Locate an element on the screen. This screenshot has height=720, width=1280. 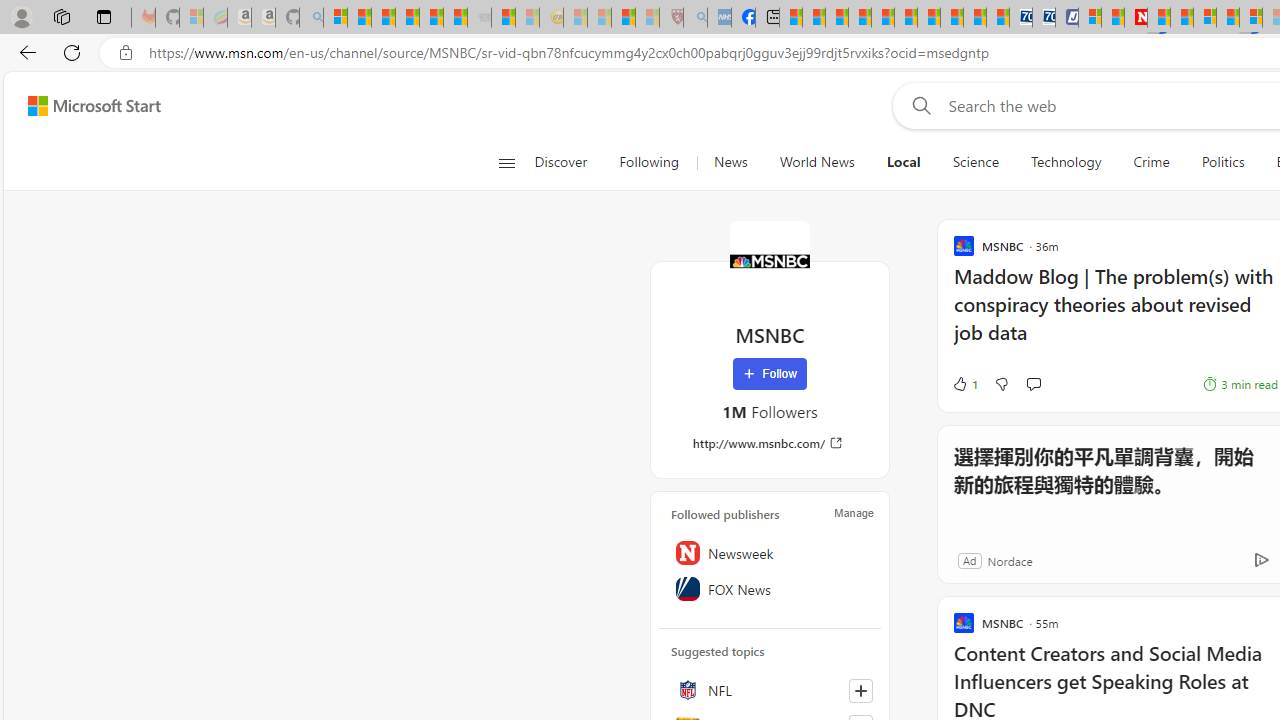
Crime is located at coordinates (1152, 162).